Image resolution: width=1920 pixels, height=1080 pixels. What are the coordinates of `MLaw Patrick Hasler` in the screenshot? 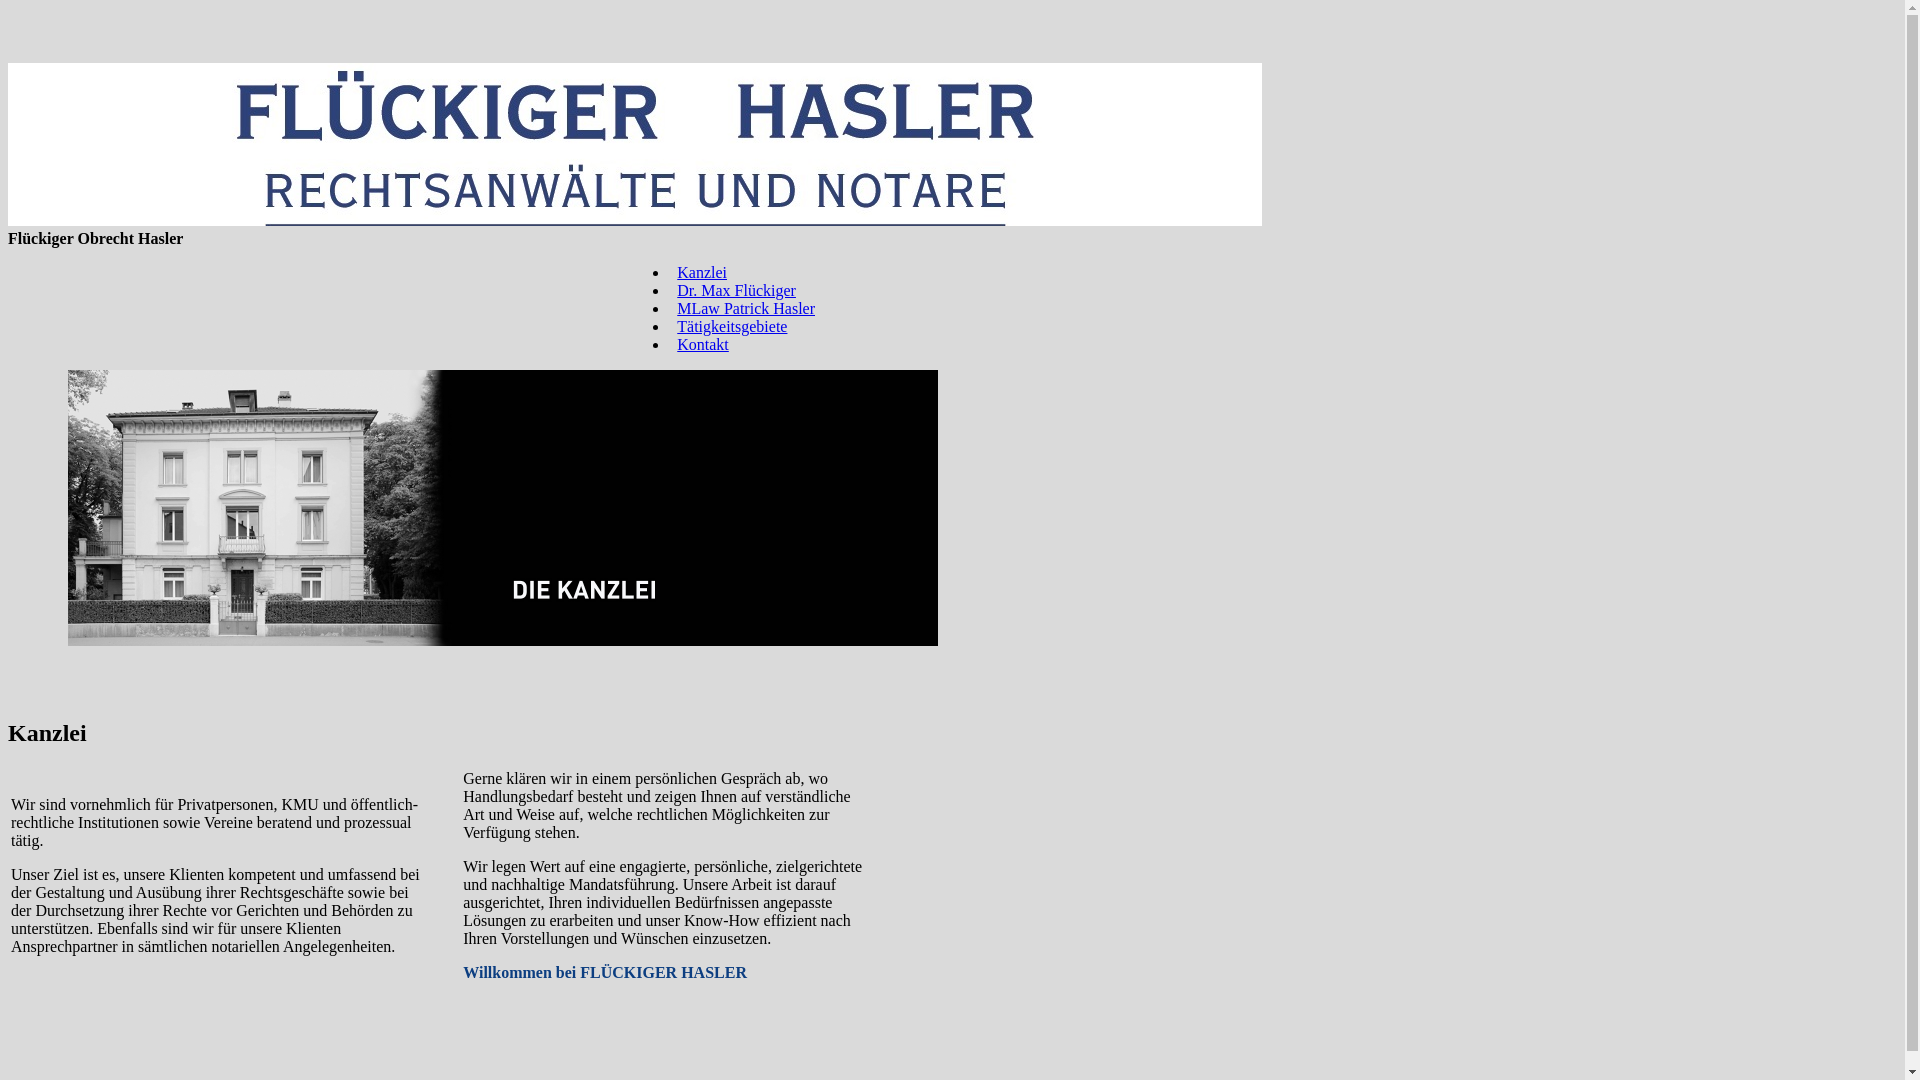 It's located at (746, 308).